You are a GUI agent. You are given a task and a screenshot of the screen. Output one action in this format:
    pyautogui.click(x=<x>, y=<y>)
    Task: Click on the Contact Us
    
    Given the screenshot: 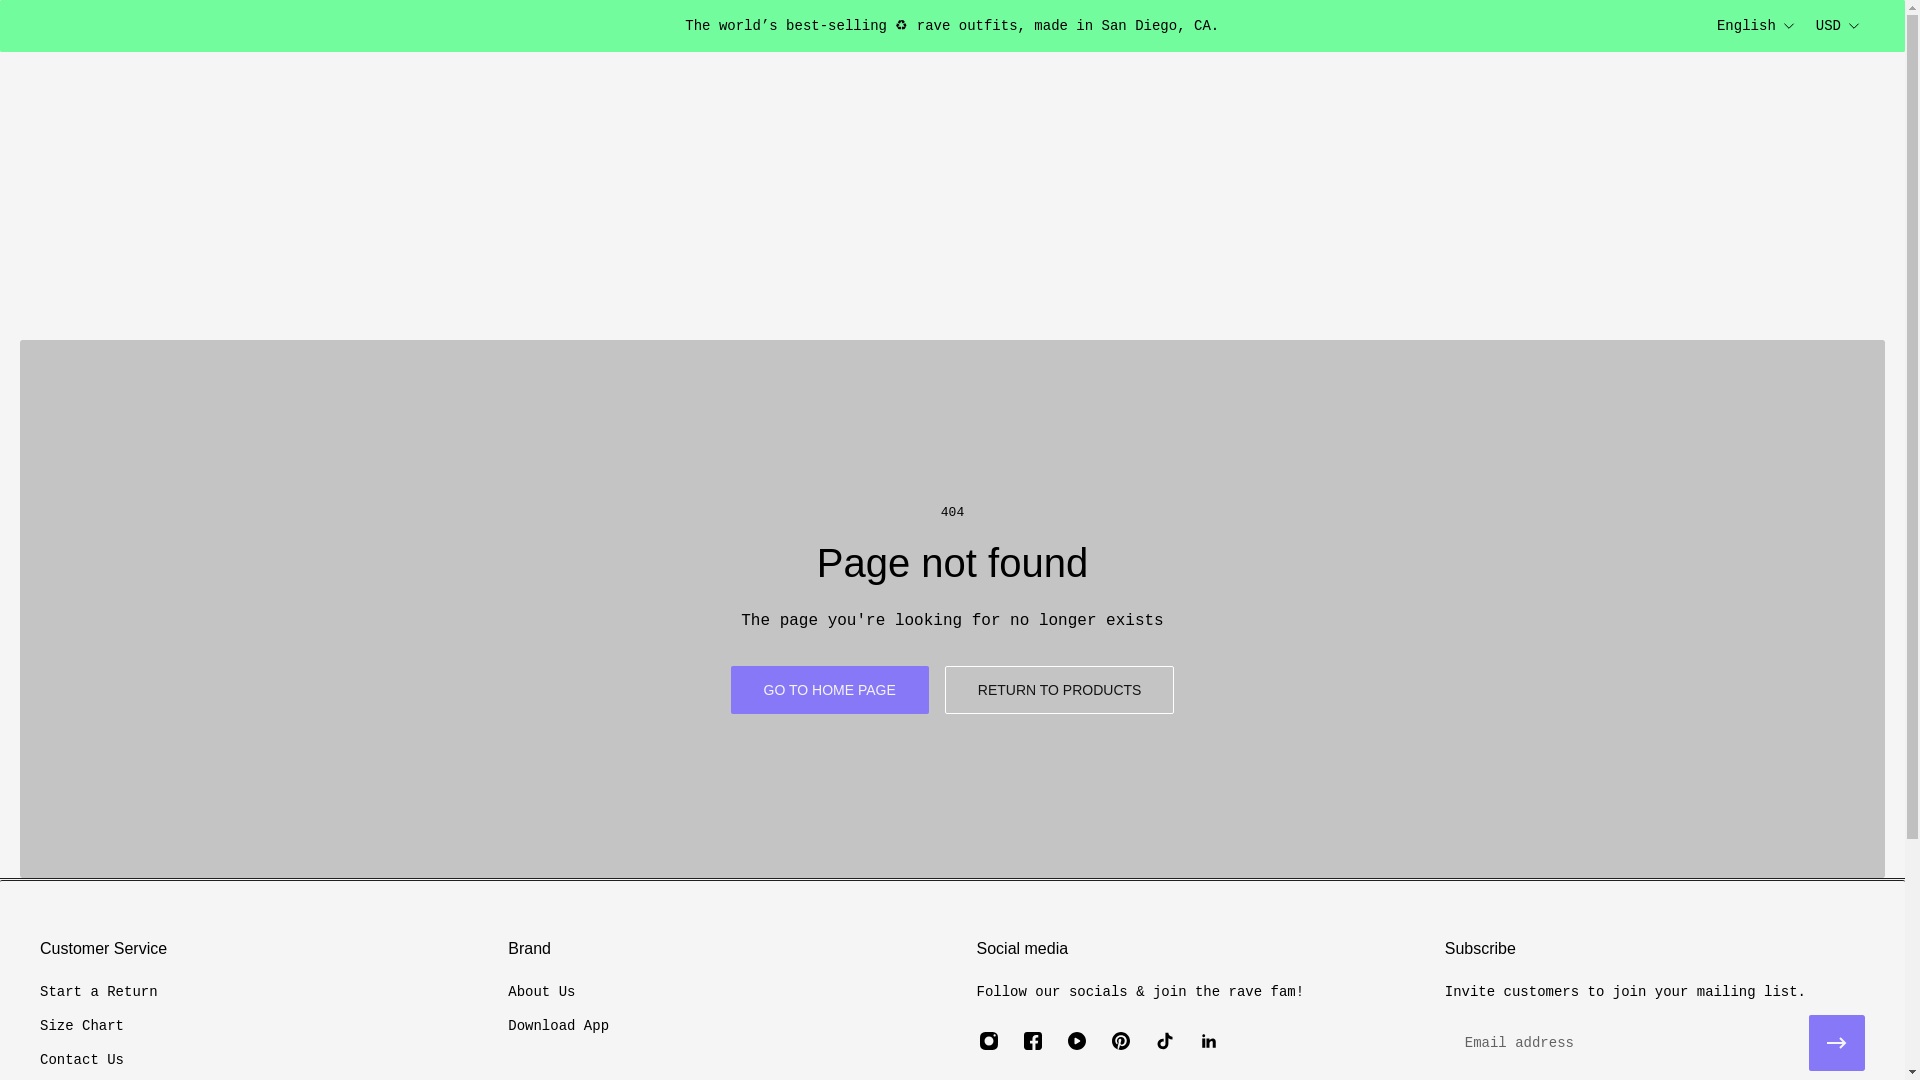 What is the action you would take?
    pyautogui.click(x=98, y=1060)
    